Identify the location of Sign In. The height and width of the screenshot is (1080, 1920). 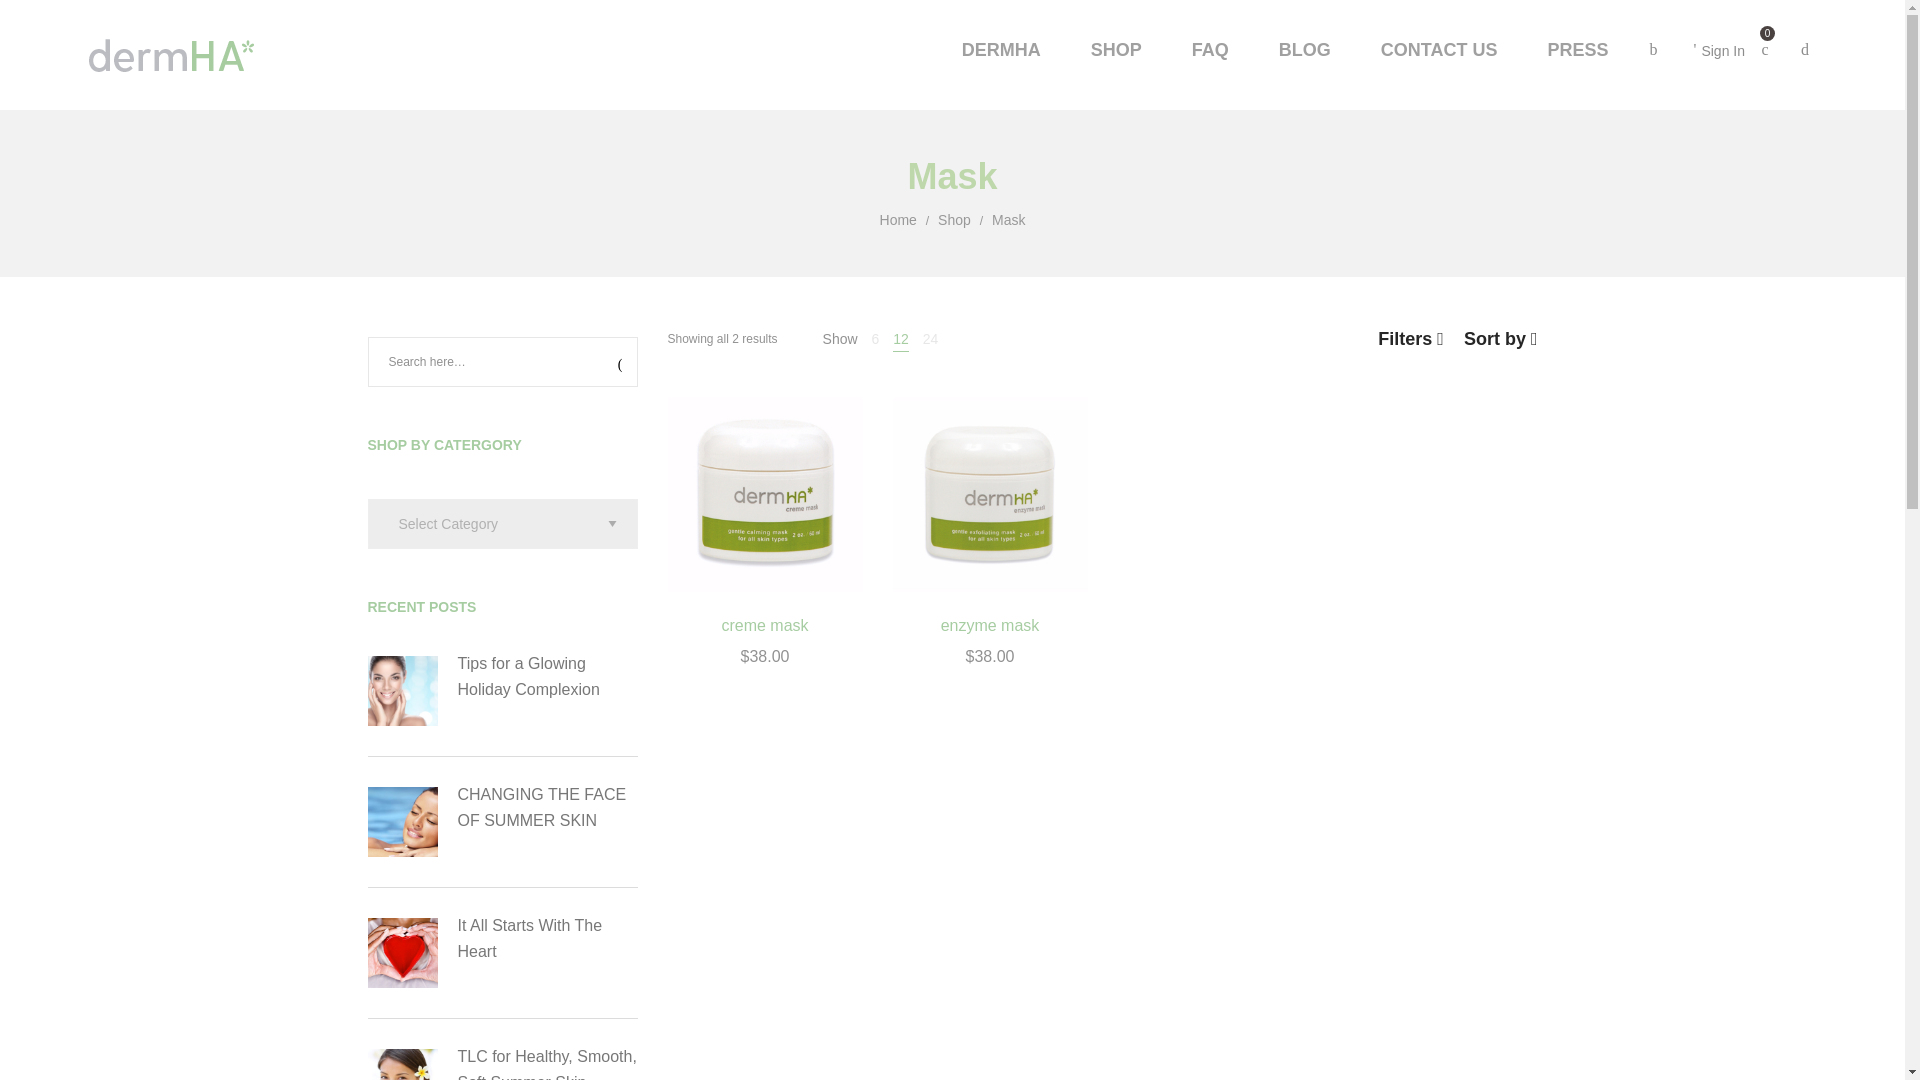
(1719, 50).